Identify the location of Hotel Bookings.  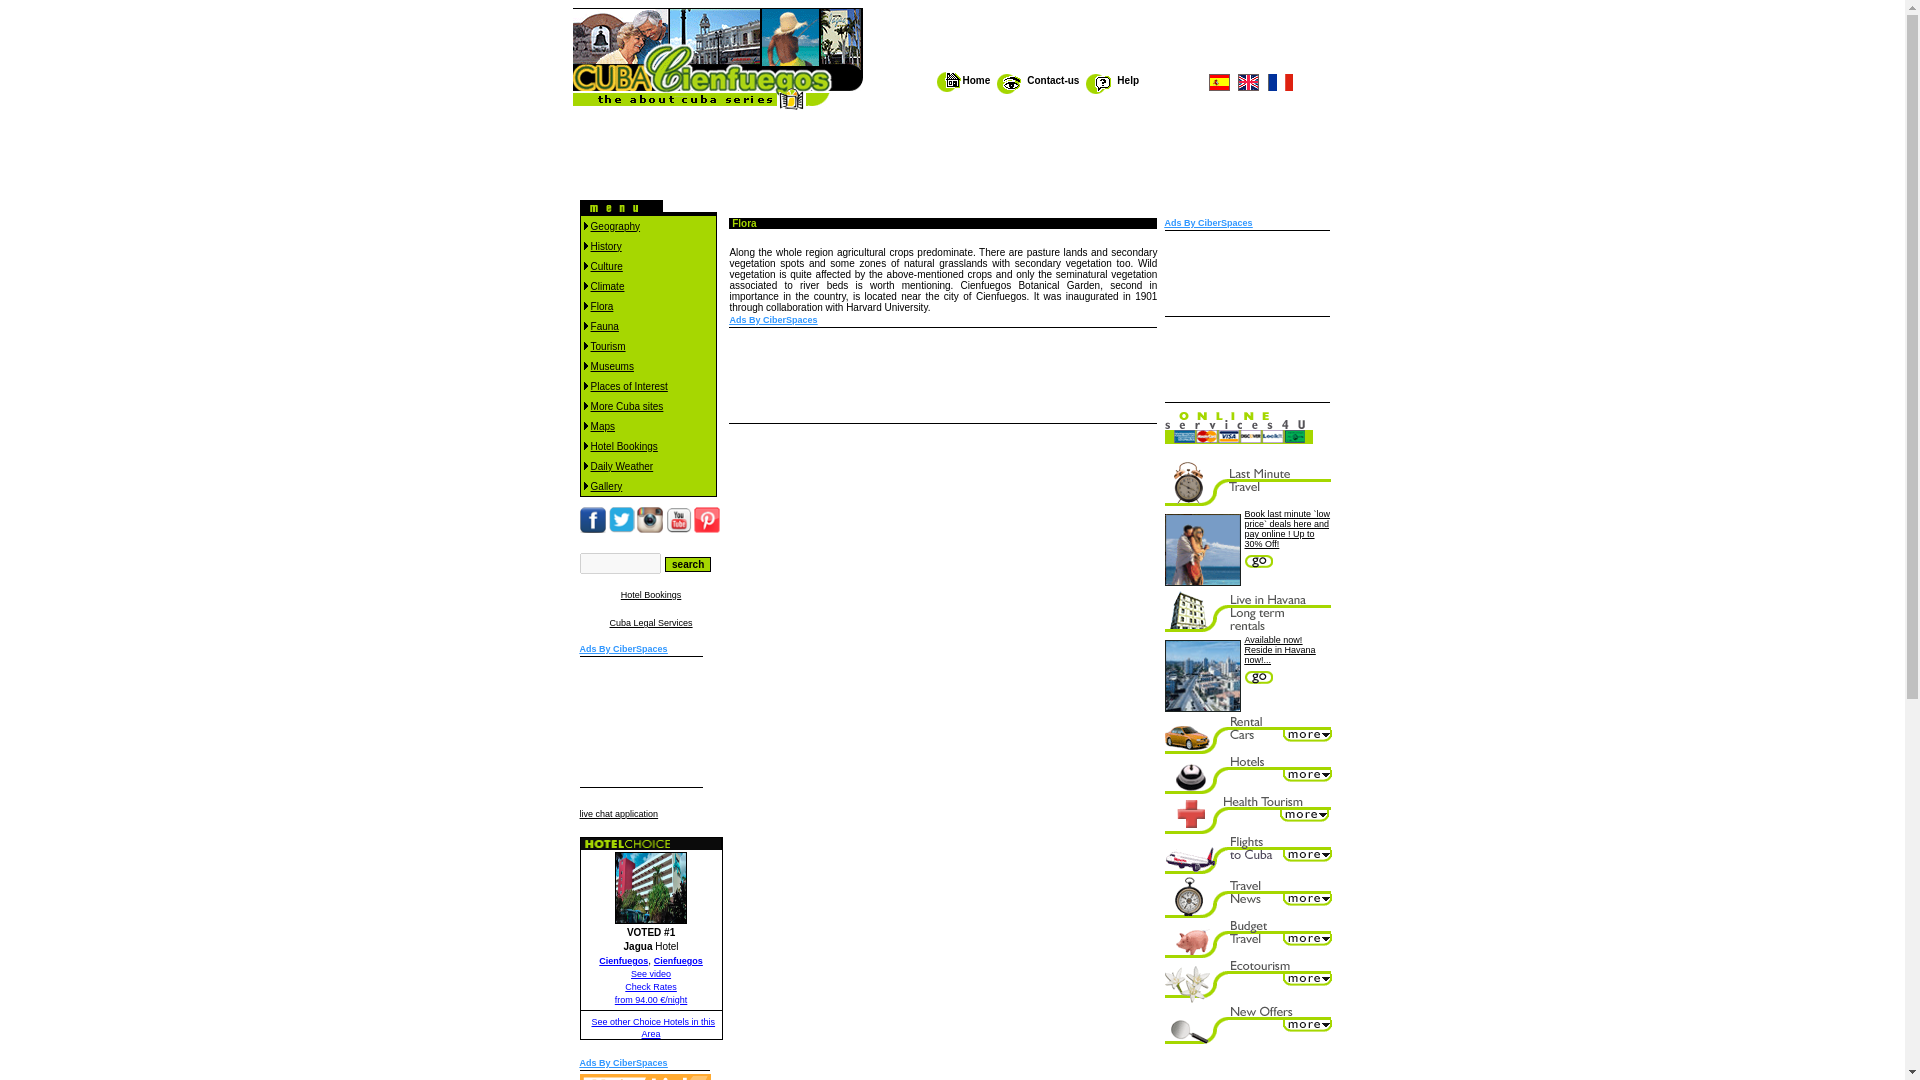
(624, 445).